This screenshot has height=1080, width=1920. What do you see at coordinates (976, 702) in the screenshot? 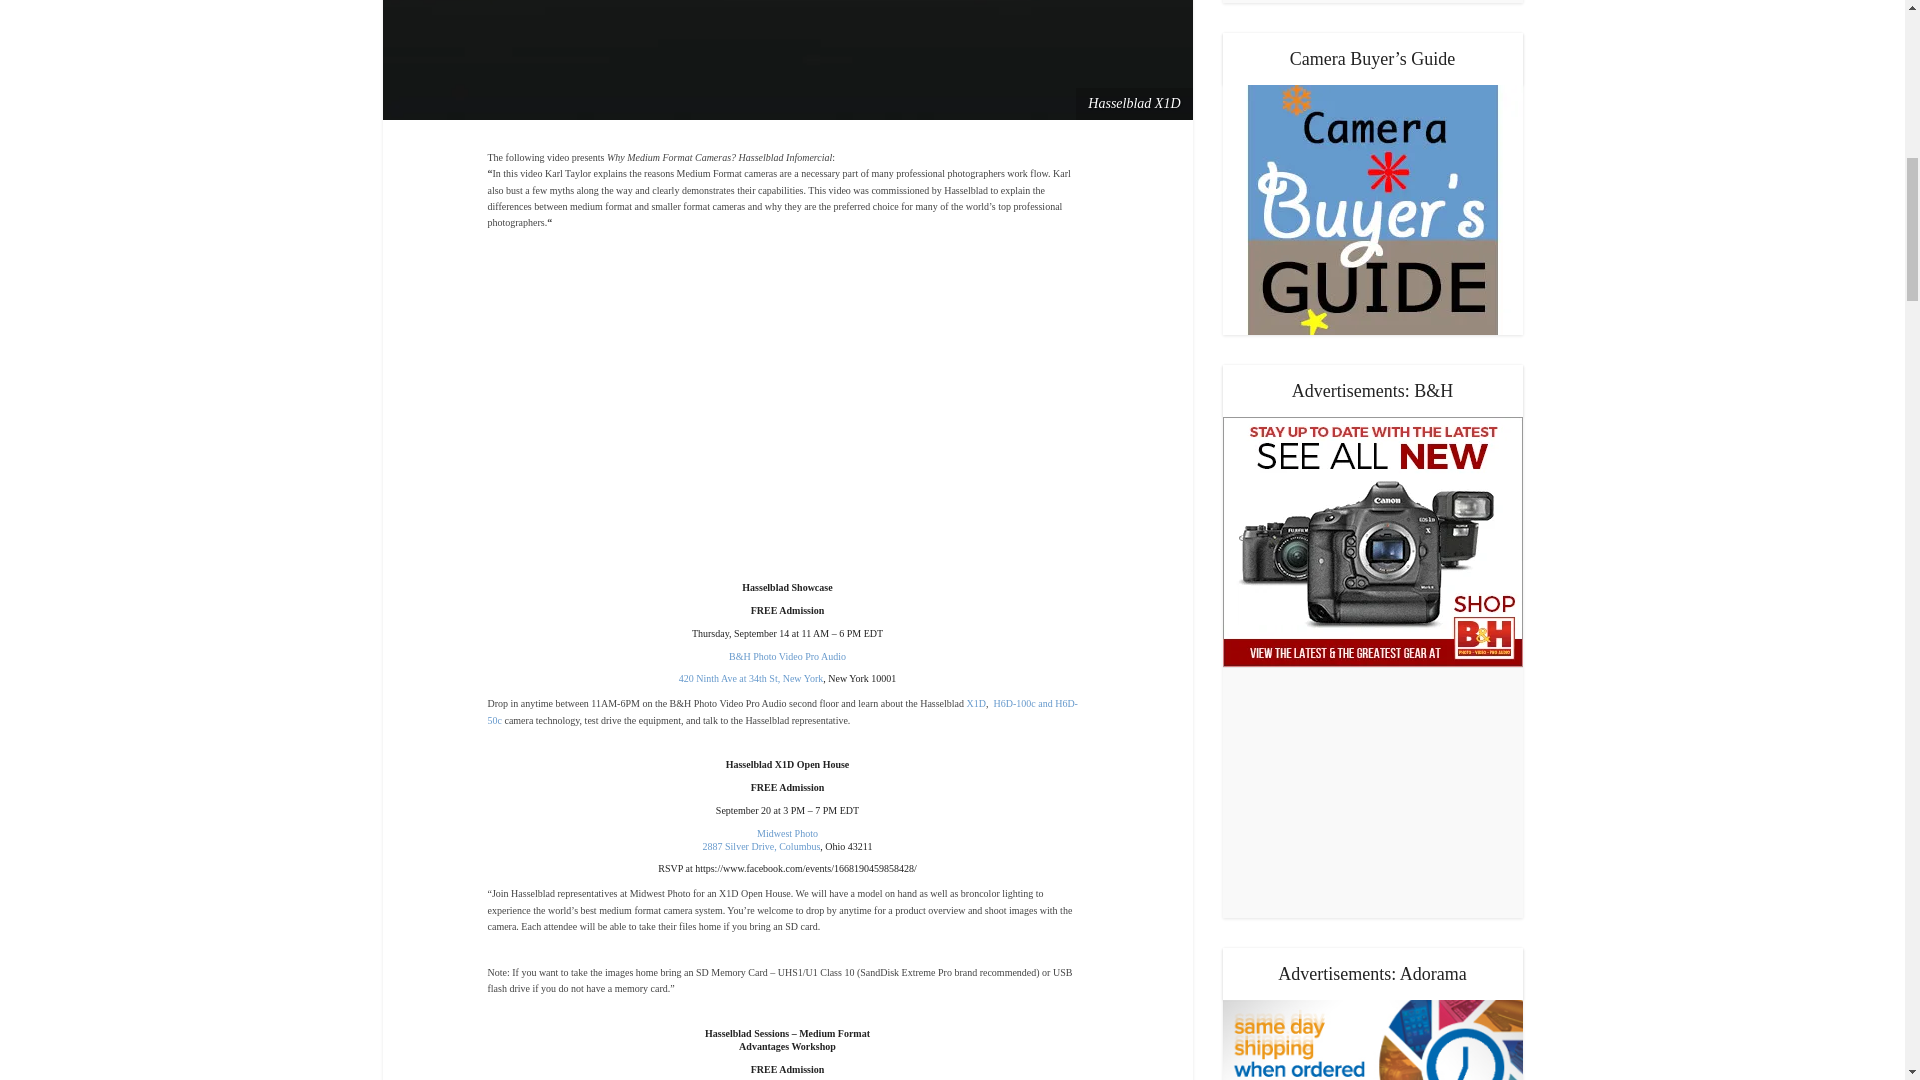
I see `X1D` at bounding box center [976, 702].